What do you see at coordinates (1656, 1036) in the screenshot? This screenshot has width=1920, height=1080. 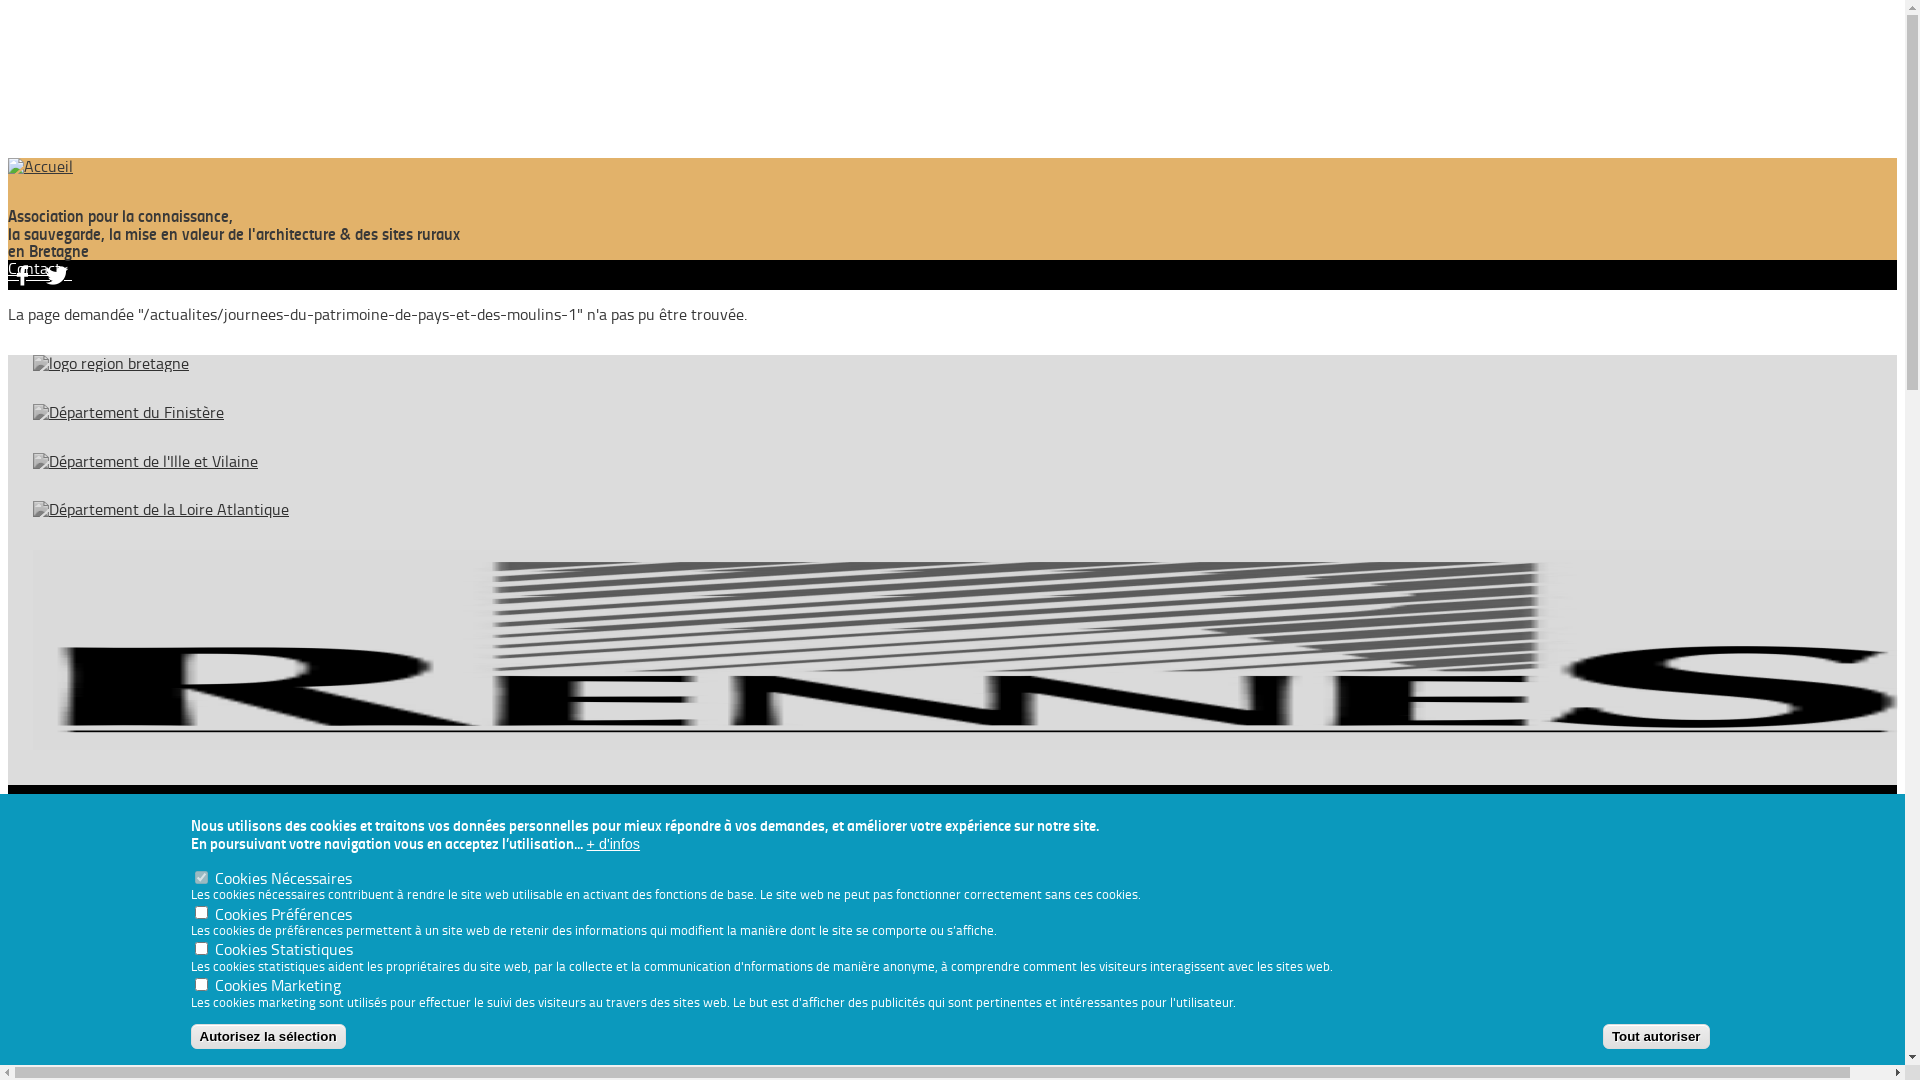 I see `Tout autoriser` at bounding box center [1656, 1036].